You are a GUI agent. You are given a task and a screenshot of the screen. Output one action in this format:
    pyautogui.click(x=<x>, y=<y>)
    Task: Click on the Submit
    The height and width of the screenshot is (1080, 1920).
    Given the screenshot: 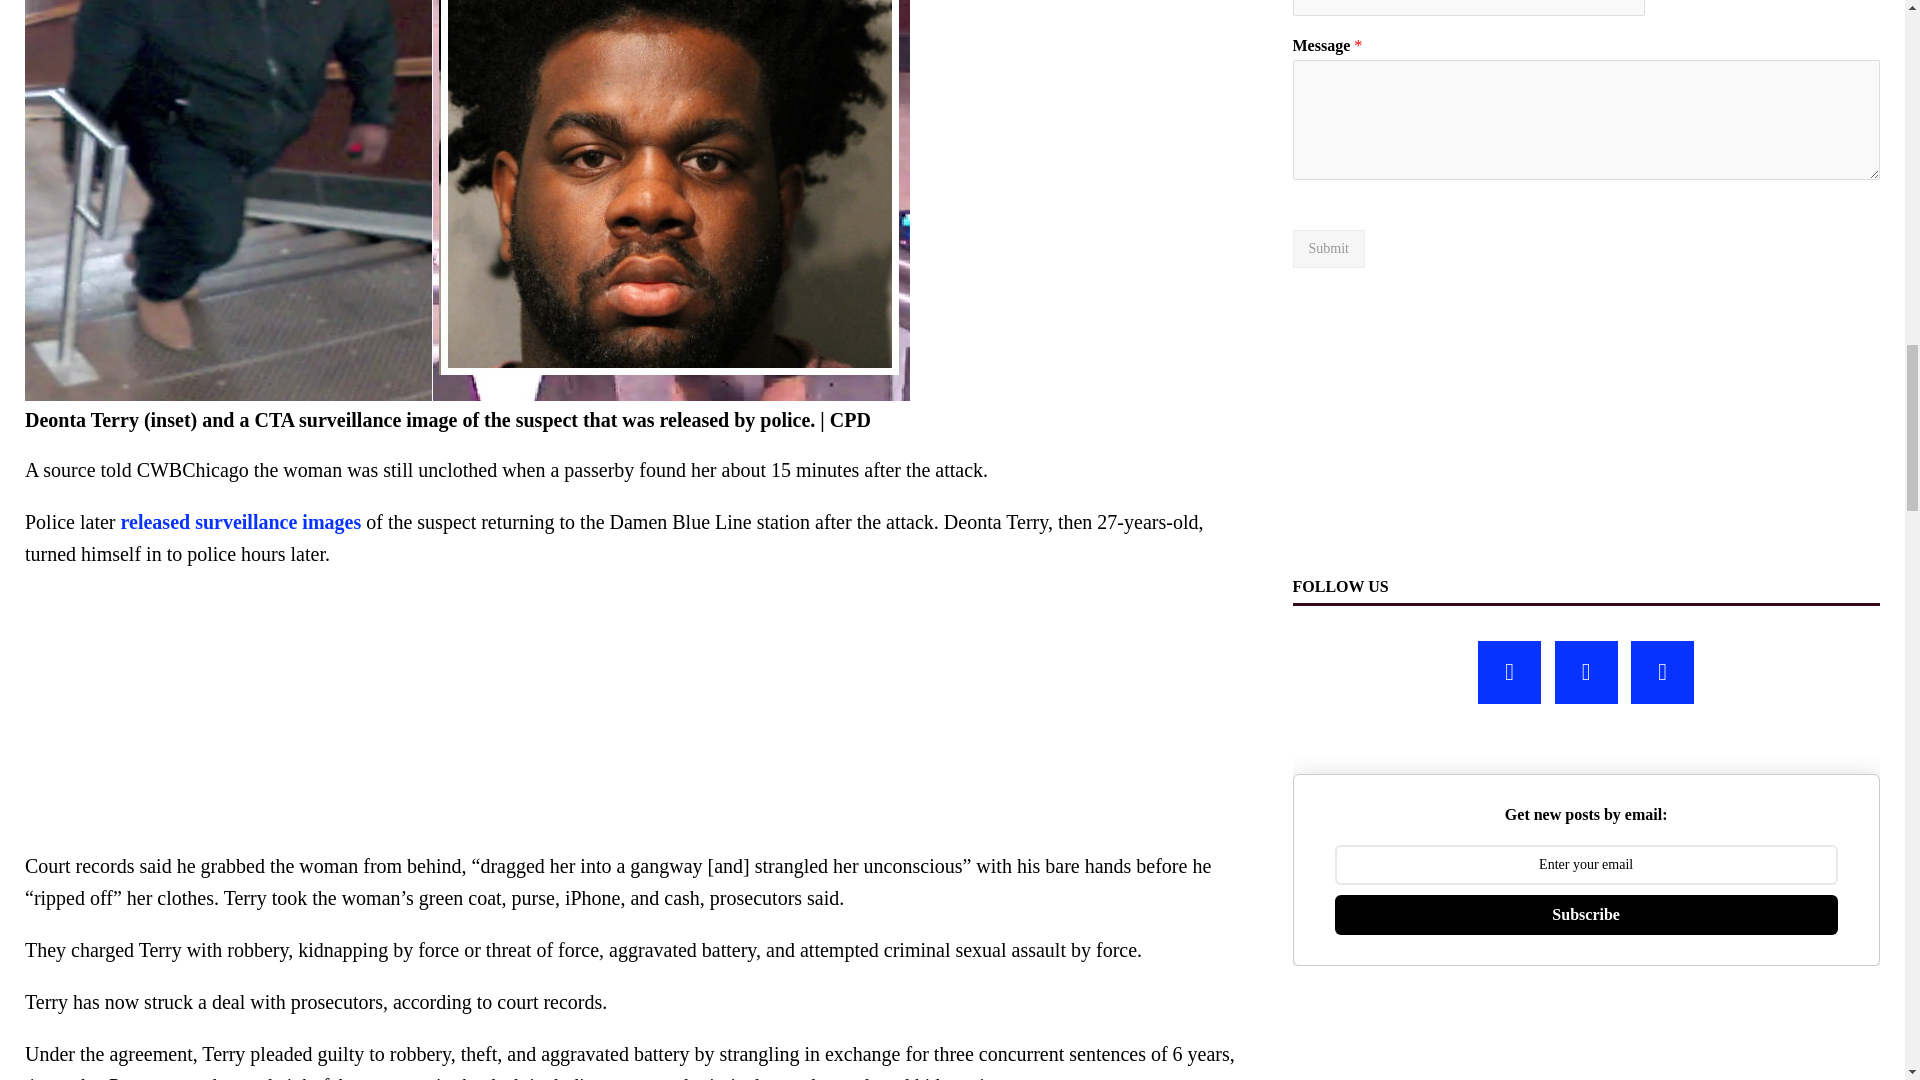 What is the action you would take?
    pyautogui.click(x=1328, y=248)
    